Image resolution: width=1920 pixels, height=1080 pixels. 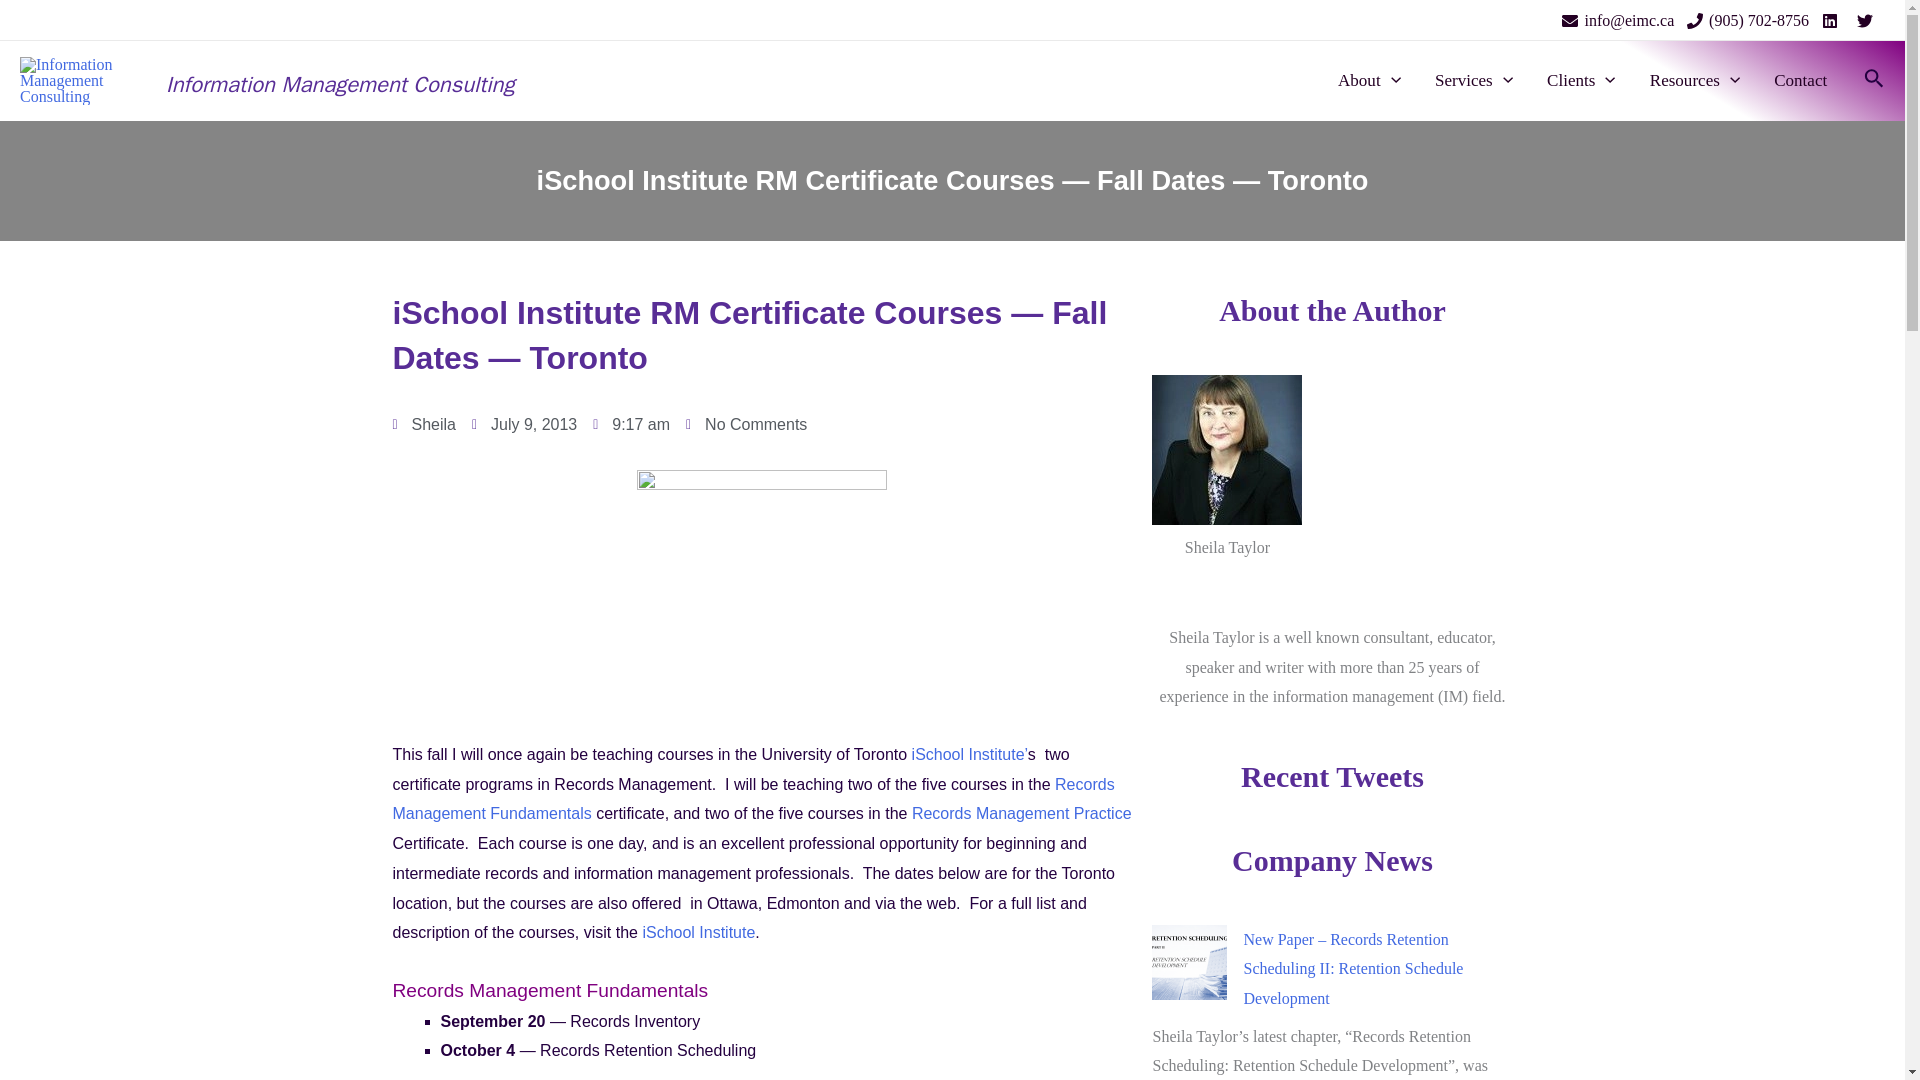 I want to click on Services, so click(x=1474, y=80).